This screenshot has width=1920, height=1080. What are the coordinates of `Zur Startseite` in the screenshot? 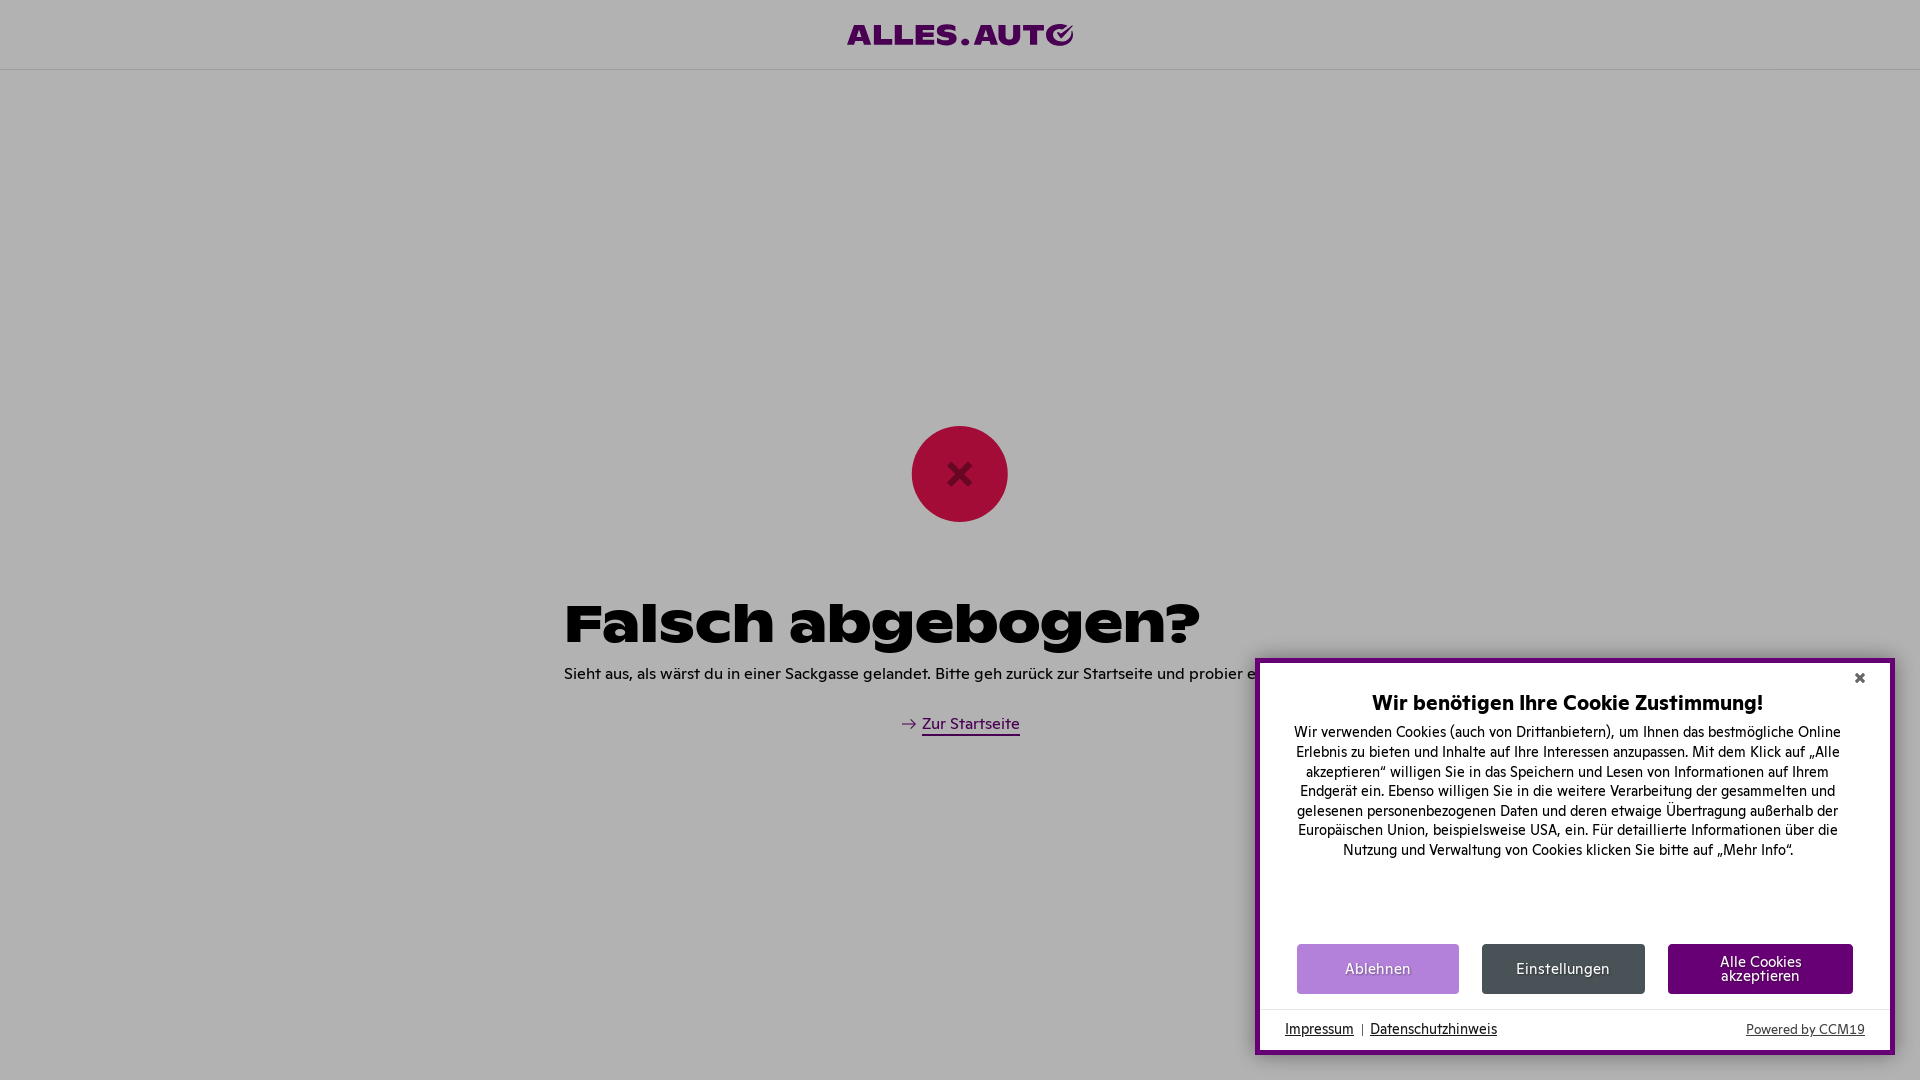 It's located at (960, 725).